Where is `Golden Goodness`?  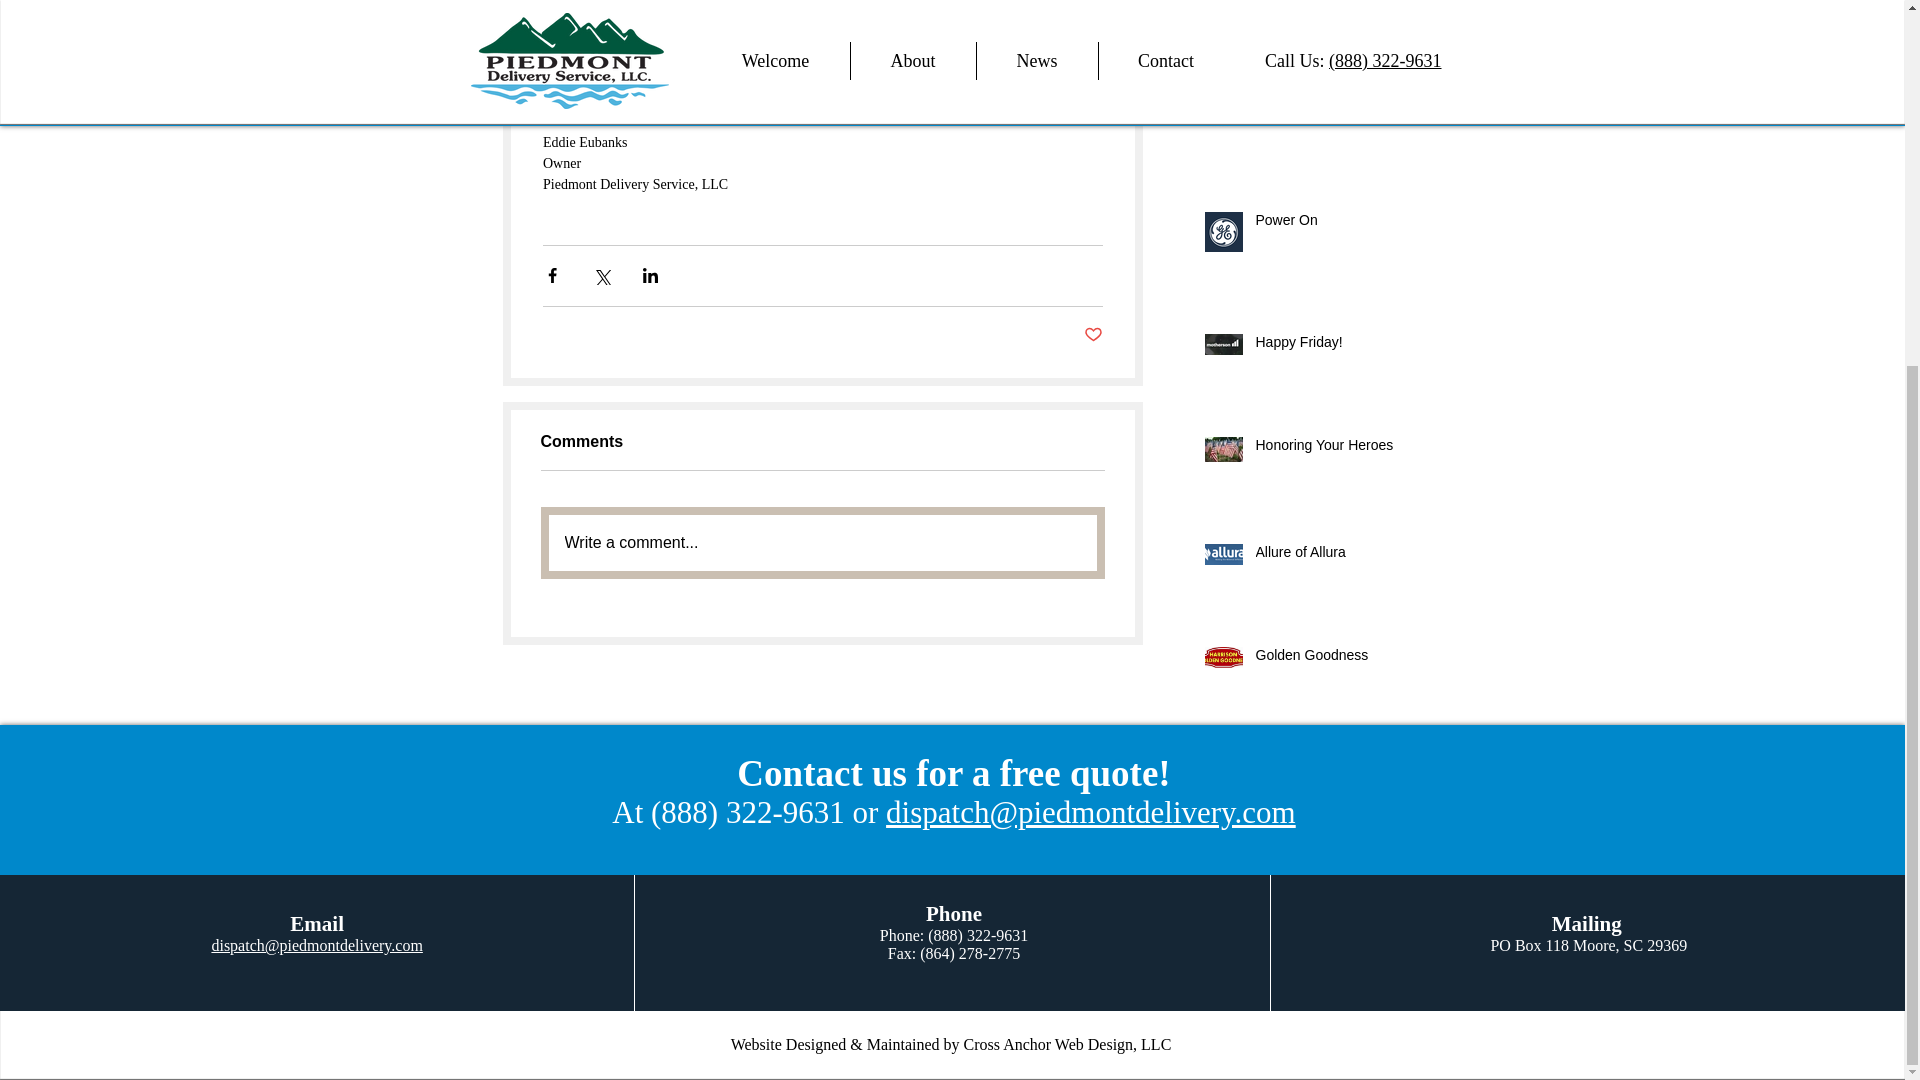 Golden Goodness is located at coordinates (1327, 659).